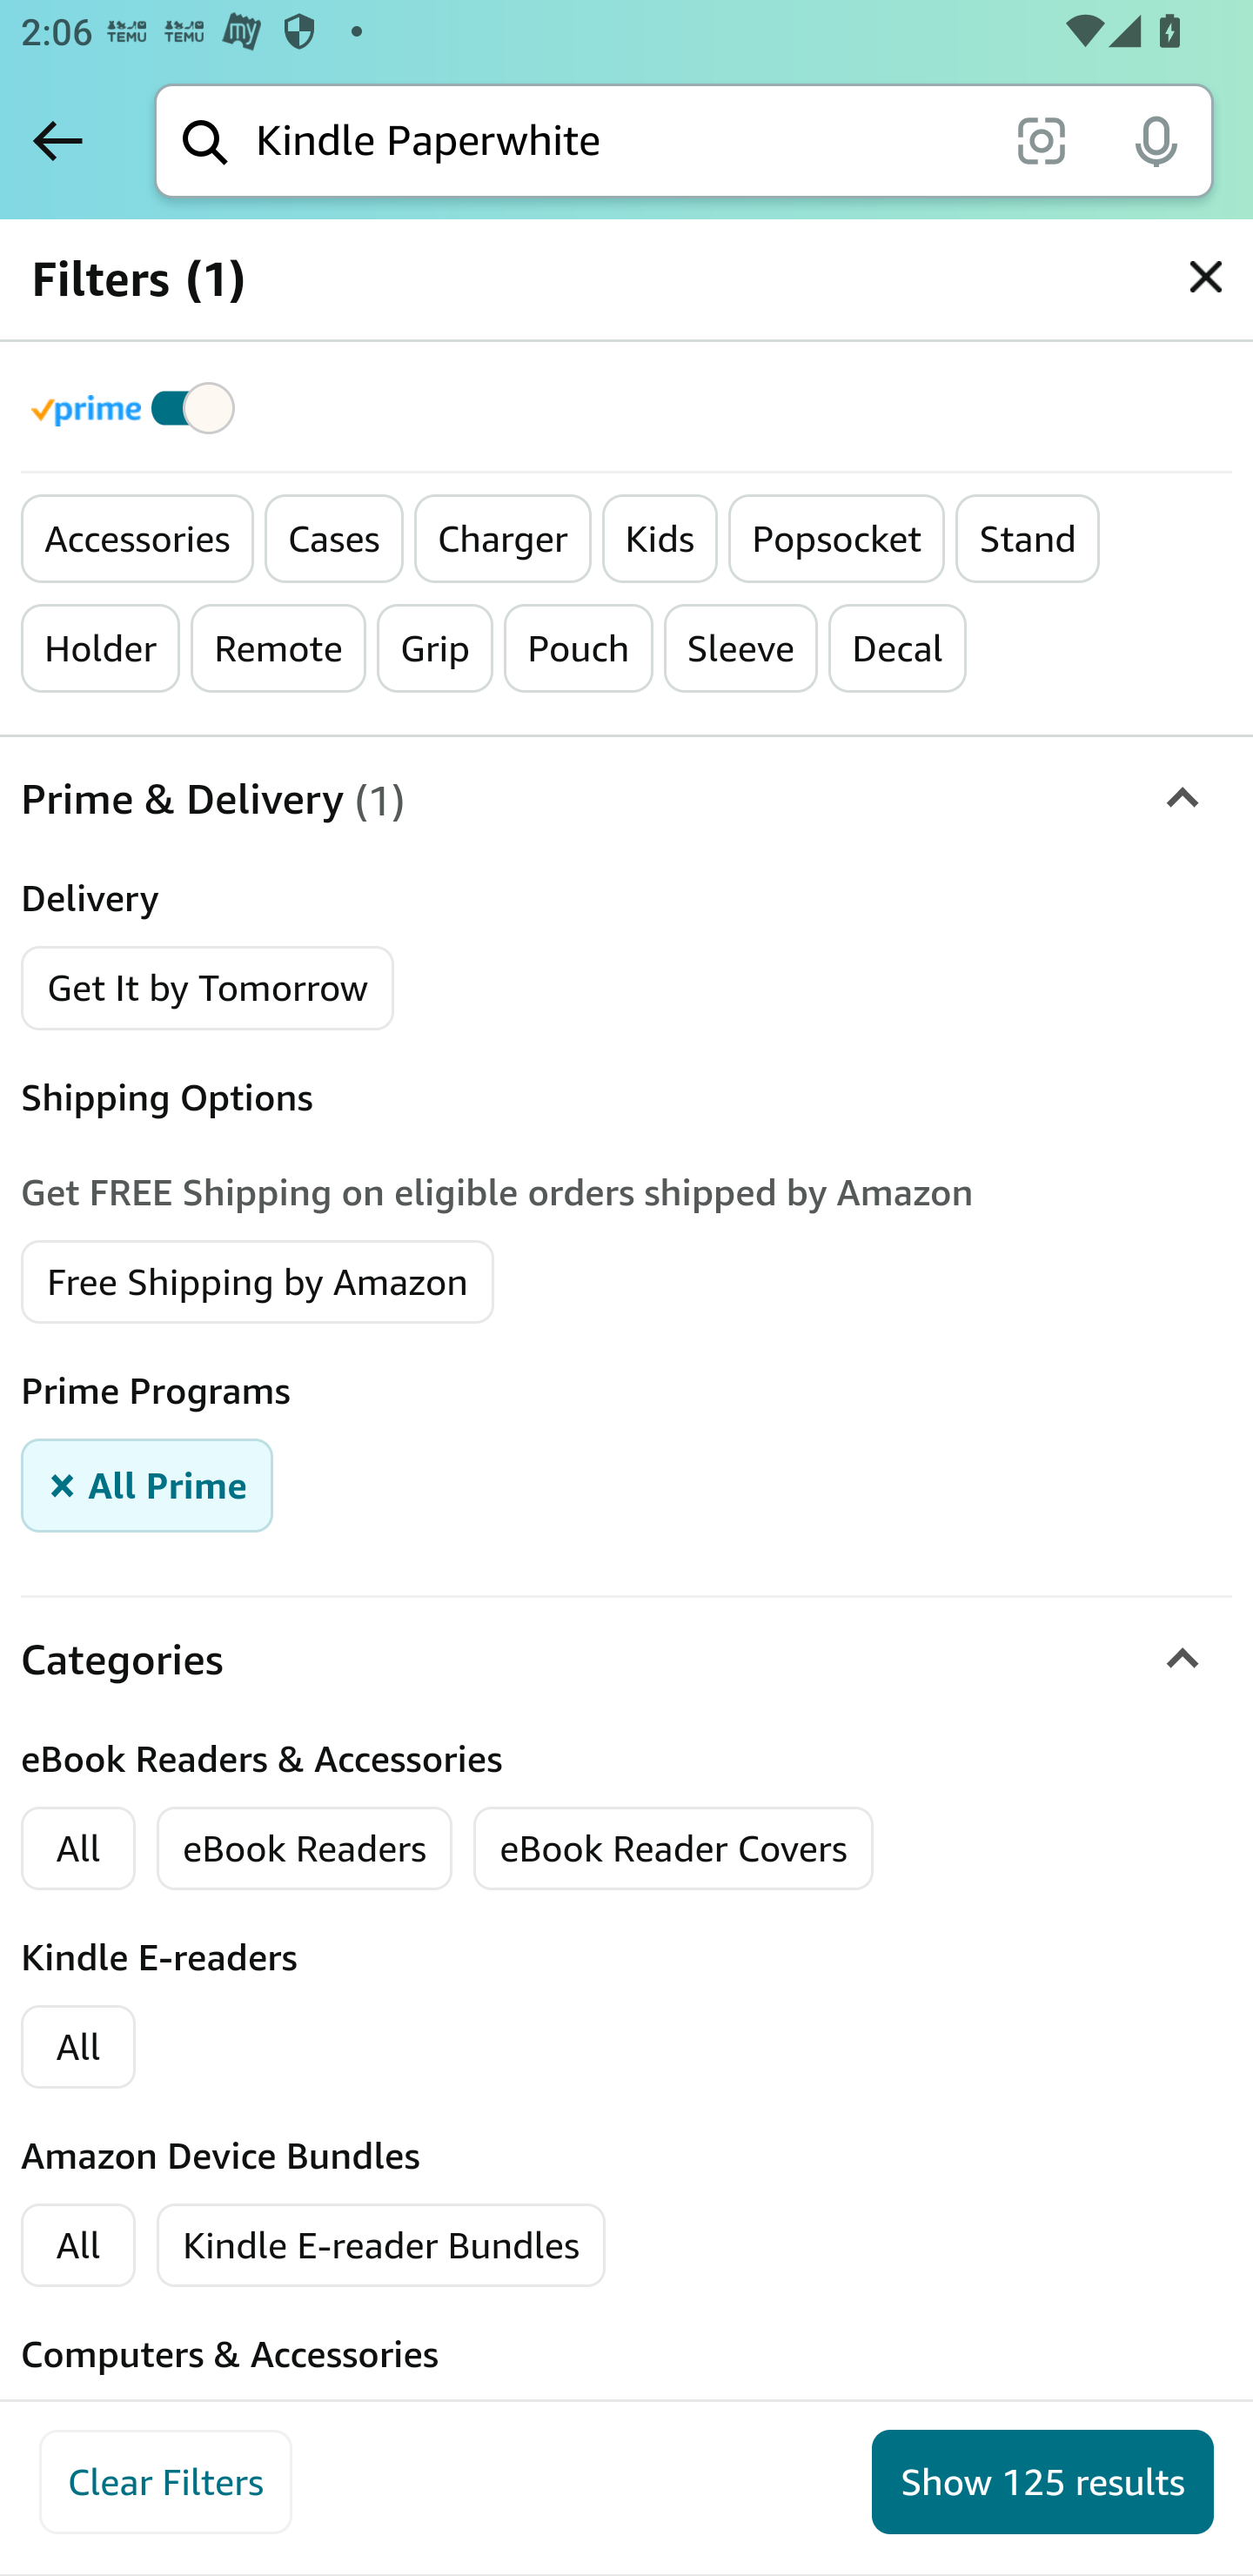  I want to click on Charger, so click(502, 540).